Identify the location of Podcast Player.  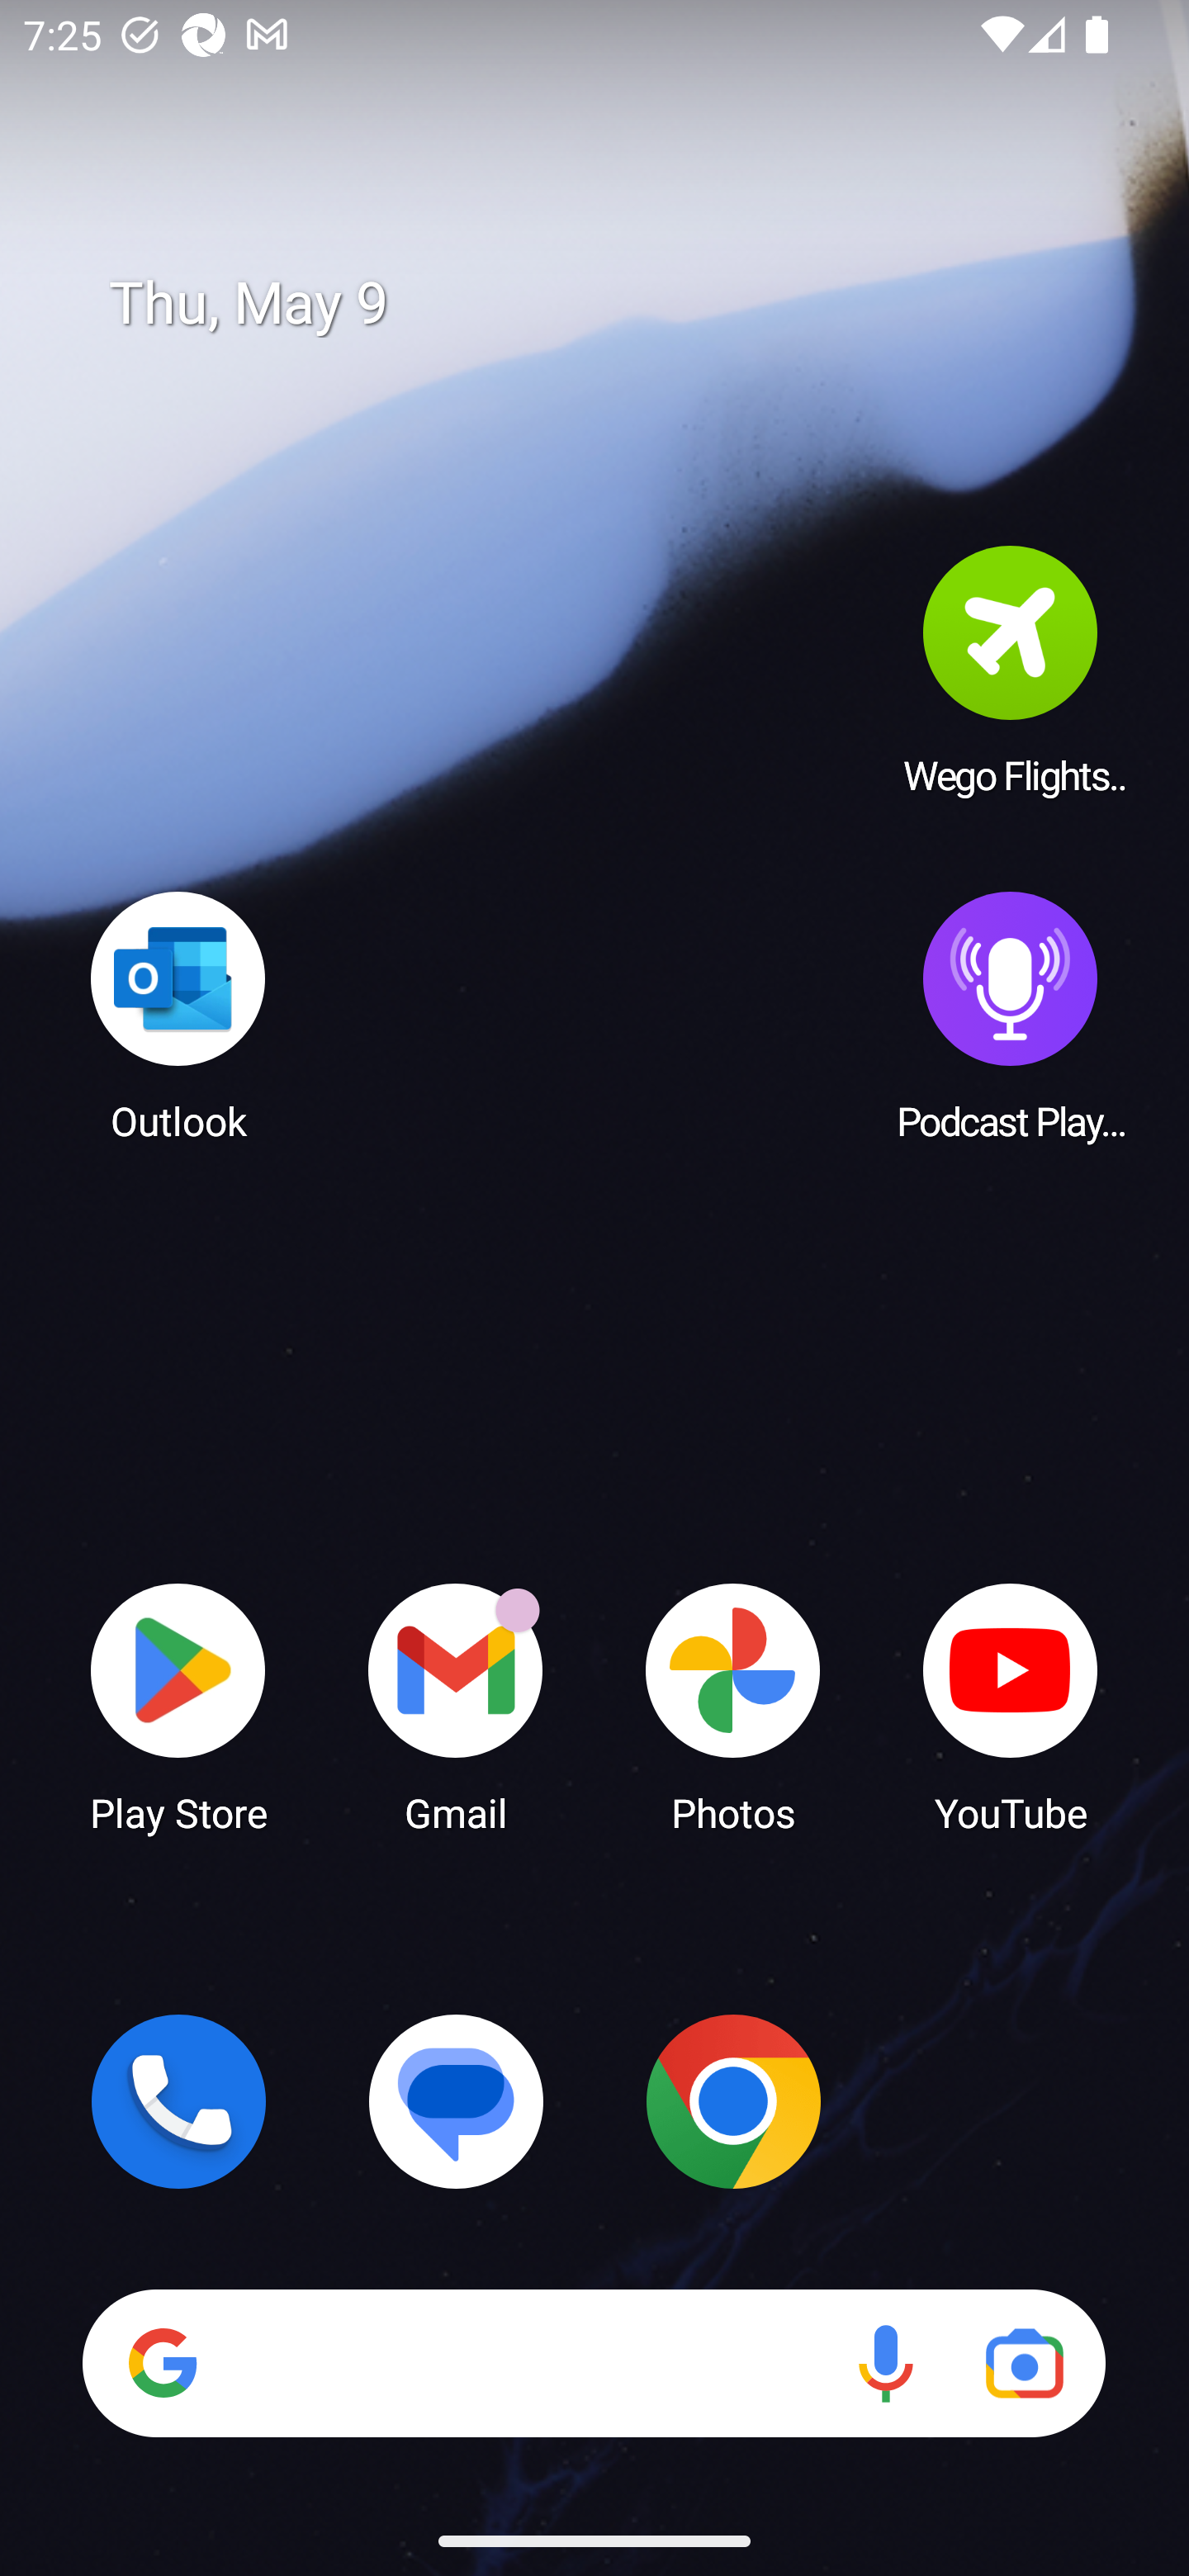
(1011, 1015).